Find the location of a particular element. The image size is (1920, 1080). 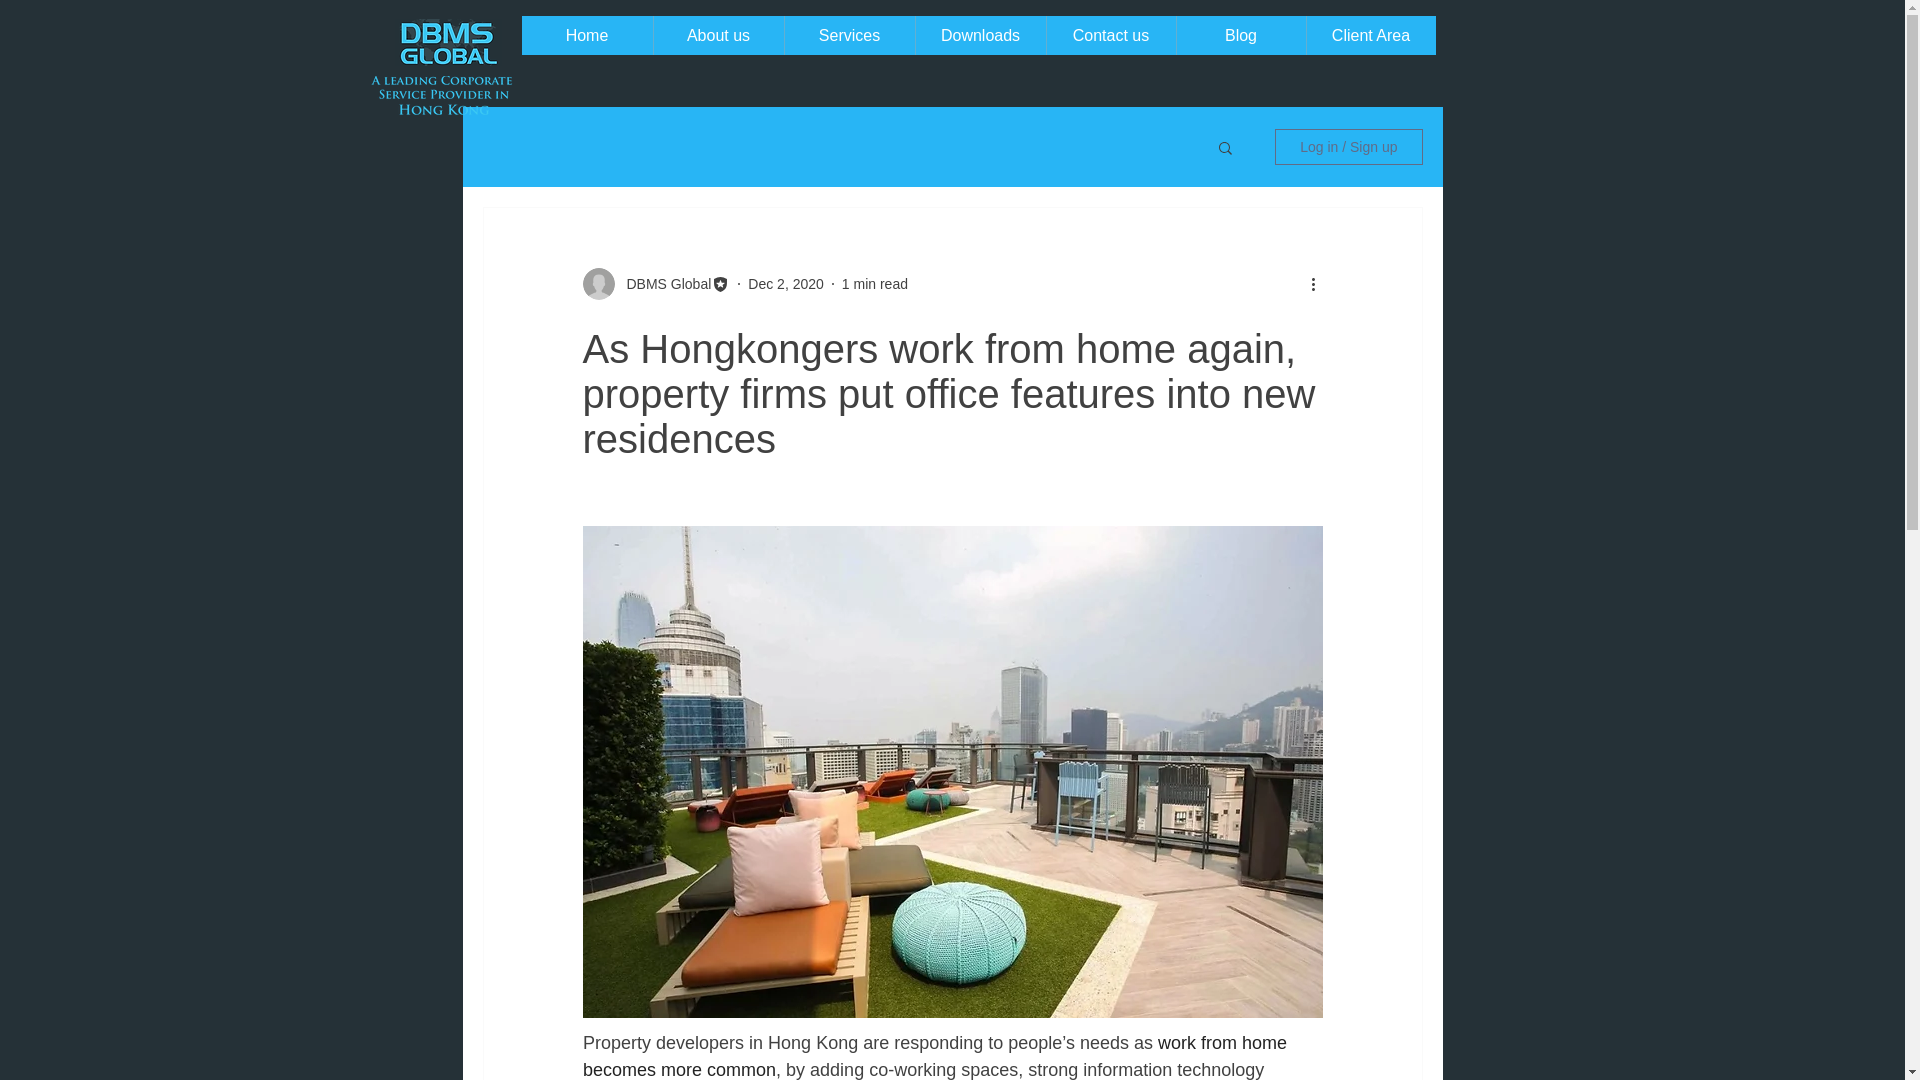

Client Area is located at coordinates (1370, 36).